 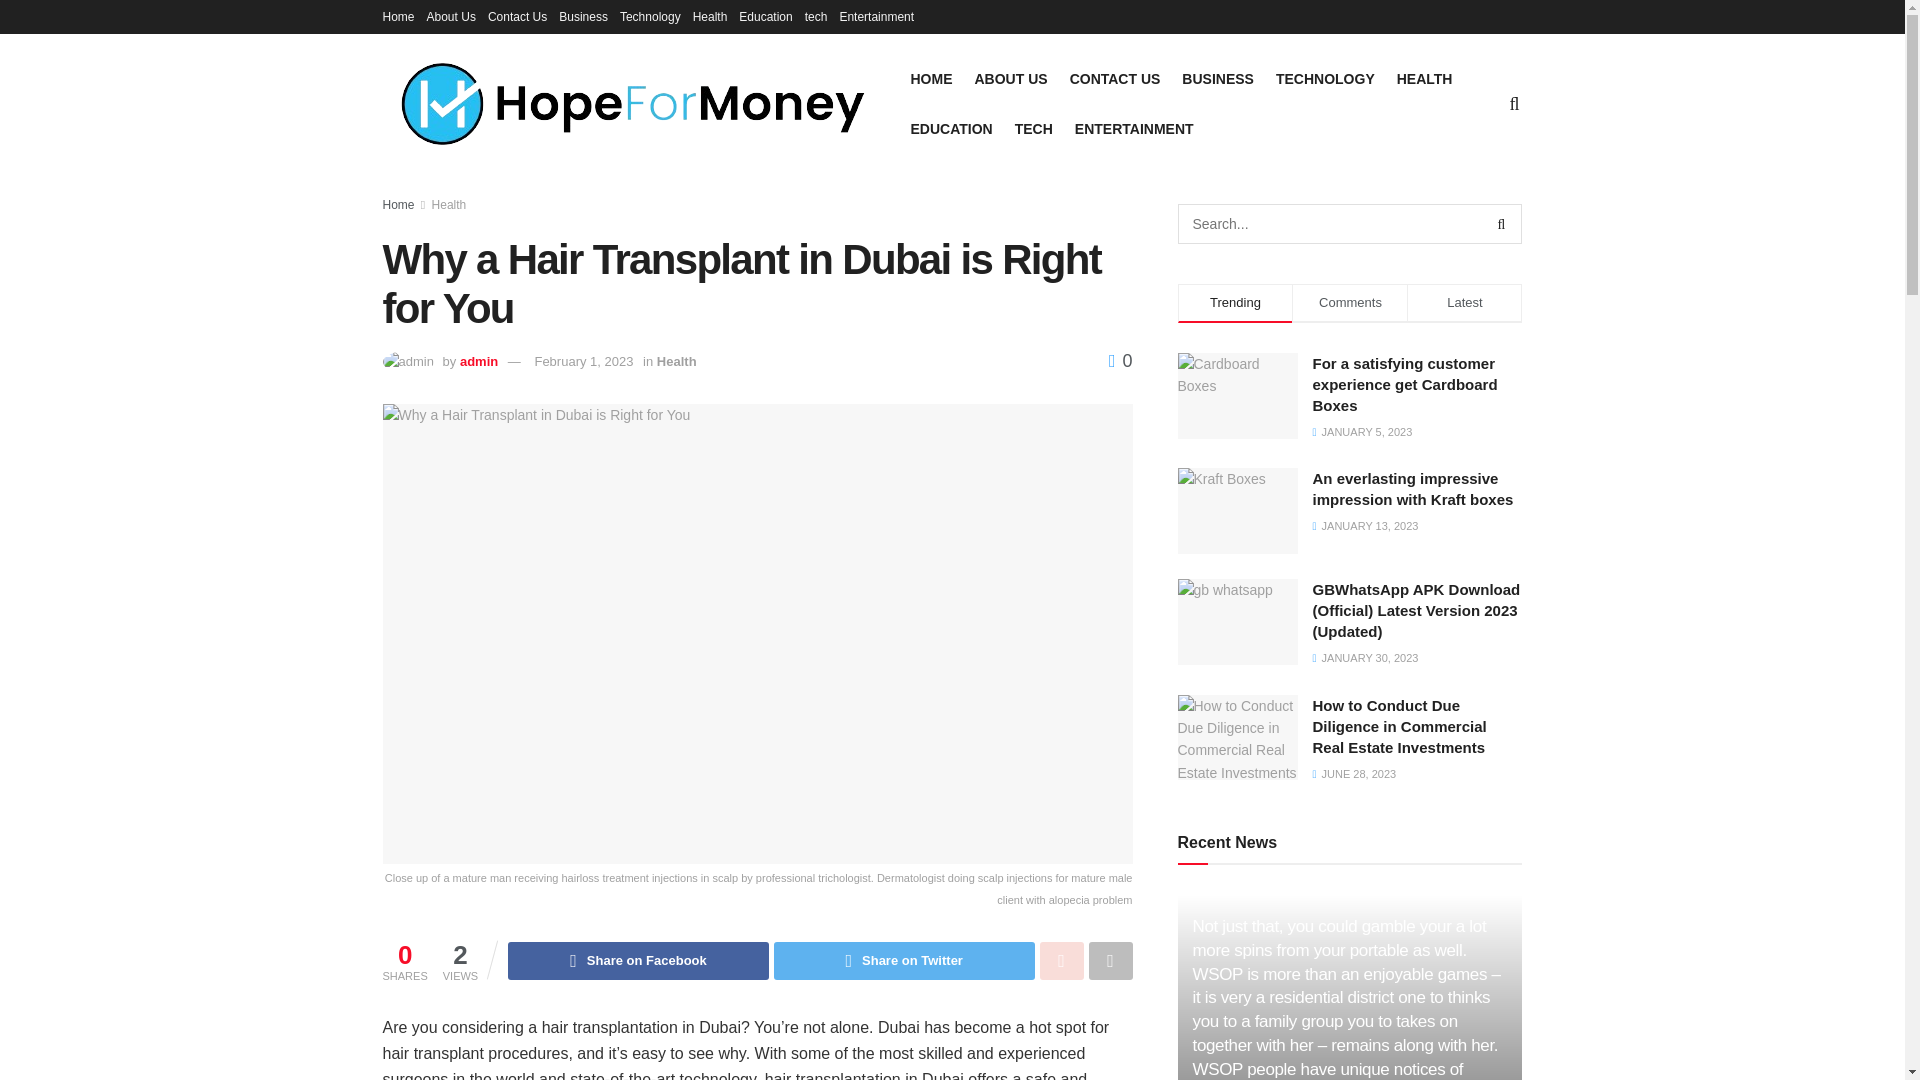 What do you see at coordinates (876, 16) in the screenshot?
I see `Entertainment` at bounding box center [876, 16].